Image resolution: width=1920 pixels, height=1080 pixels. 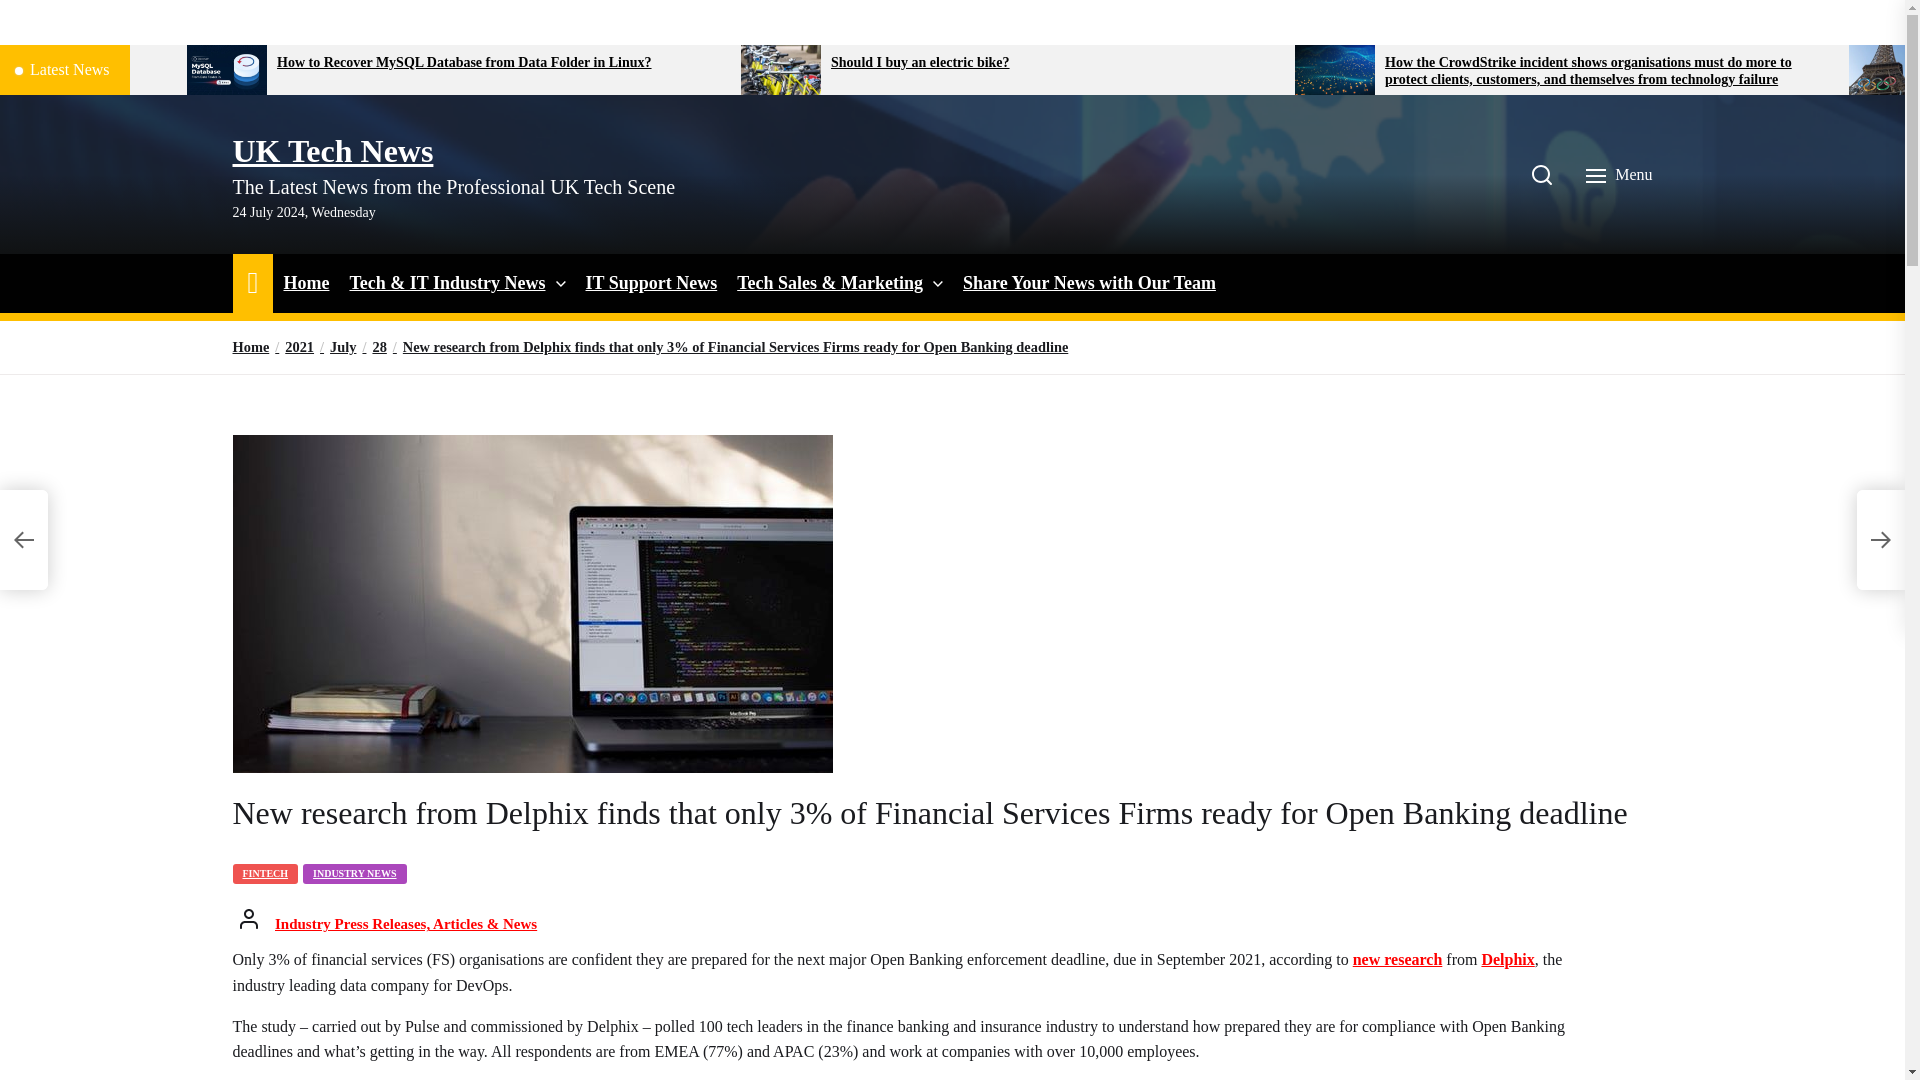 I want to click on How to Recover MySQL Database from Data Folder in Linux?, so click(x=500, y=64).